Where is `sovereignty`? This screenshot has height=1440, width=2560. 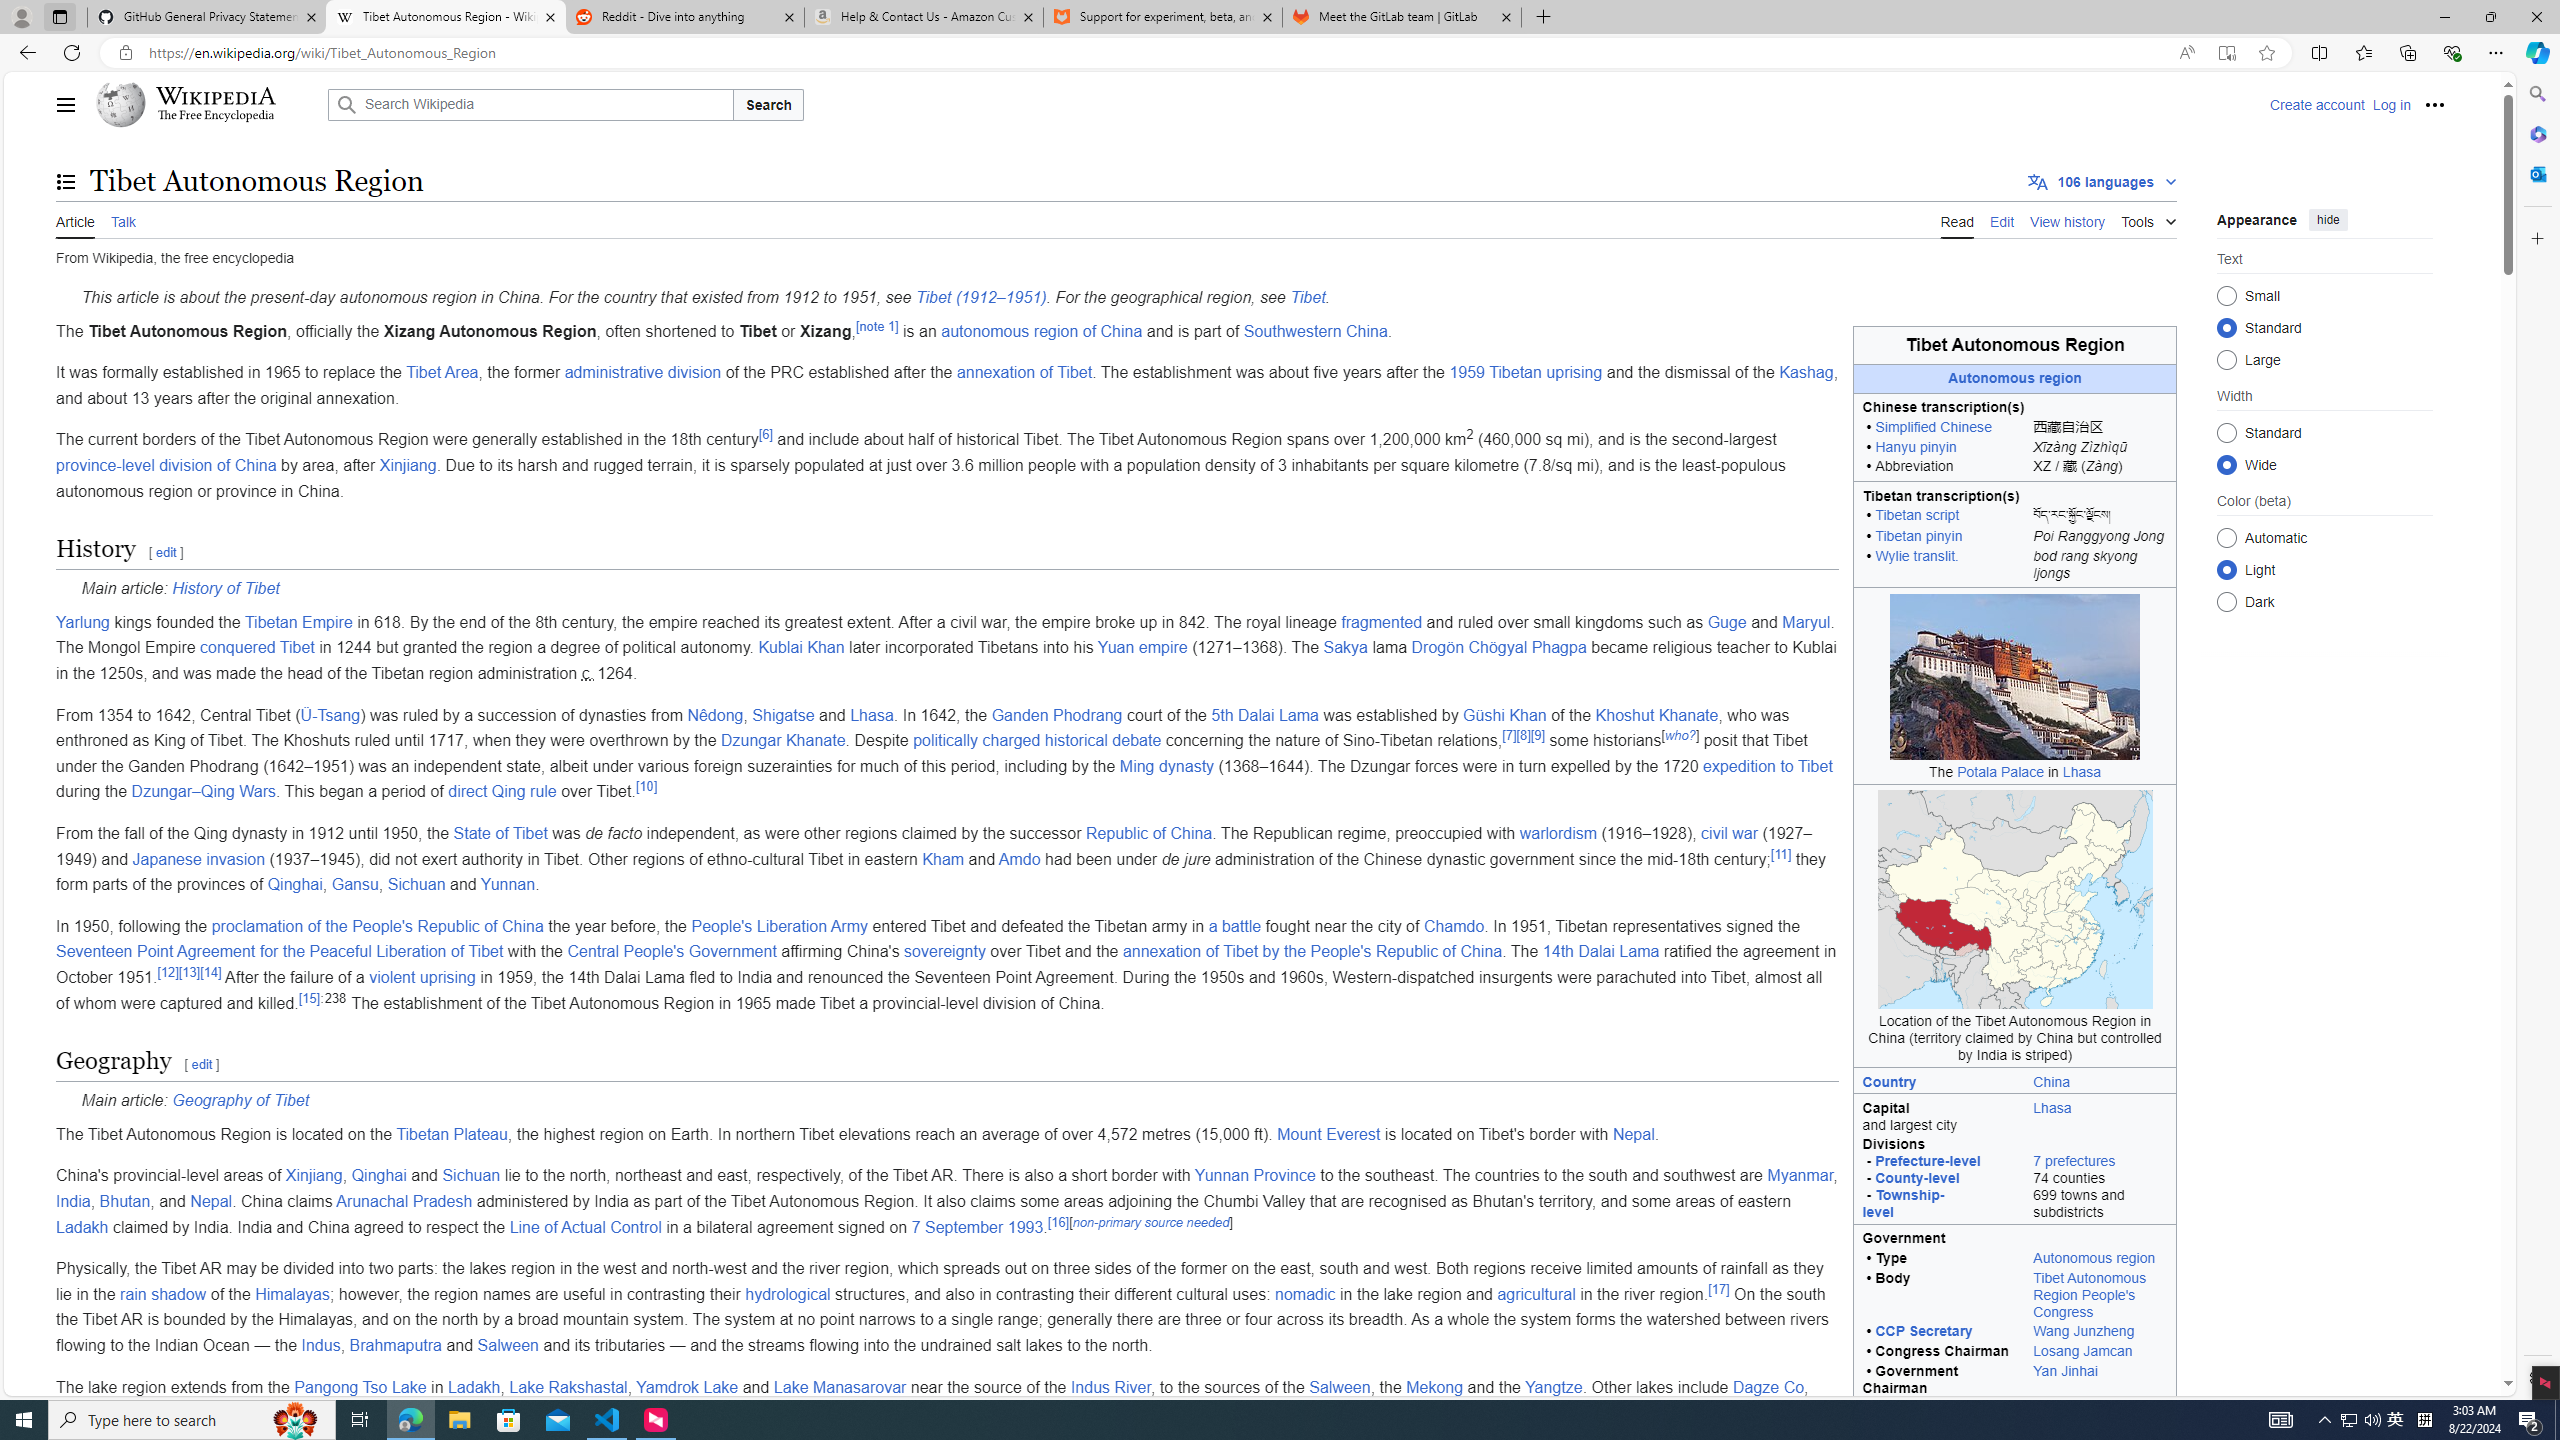 sovereignty is located at coordinates (944, 952).